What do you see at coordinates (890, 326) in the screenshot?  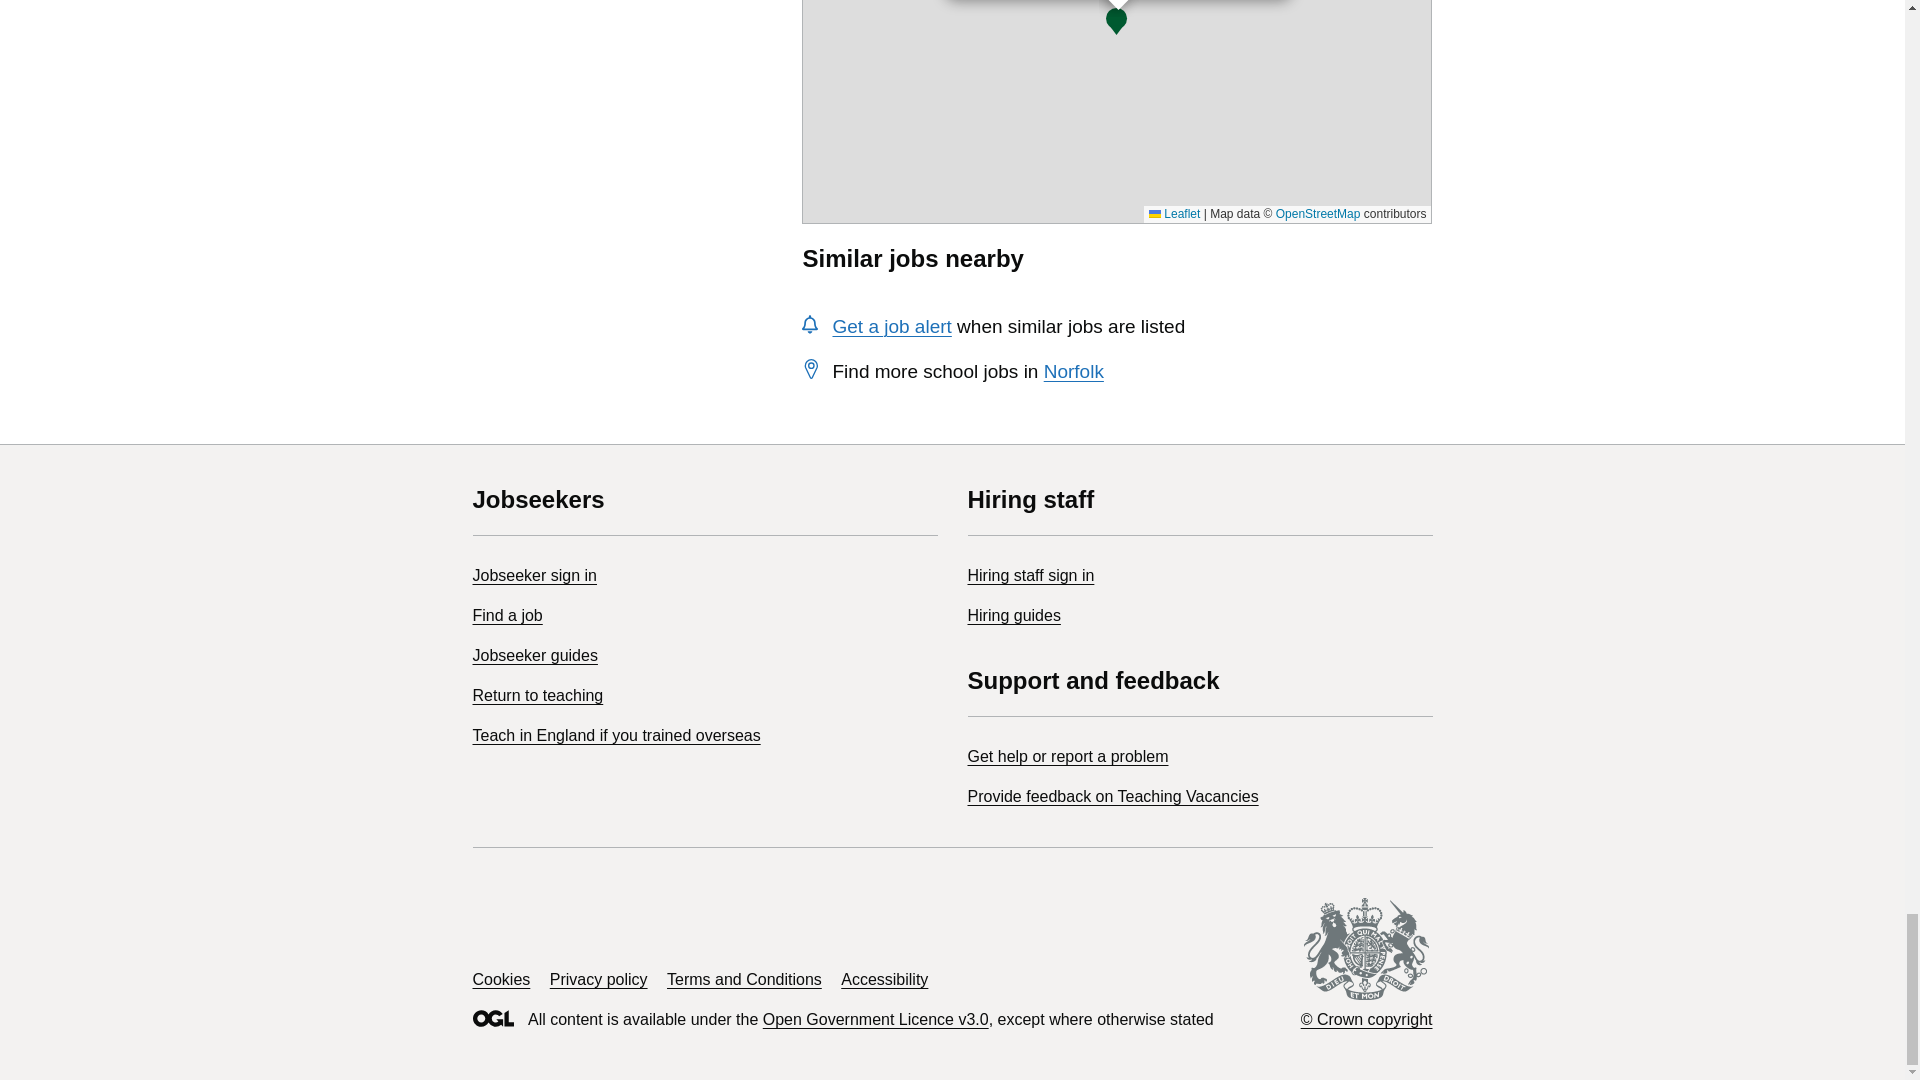 I see `Get a job alert` at bounding box center [890, 326].